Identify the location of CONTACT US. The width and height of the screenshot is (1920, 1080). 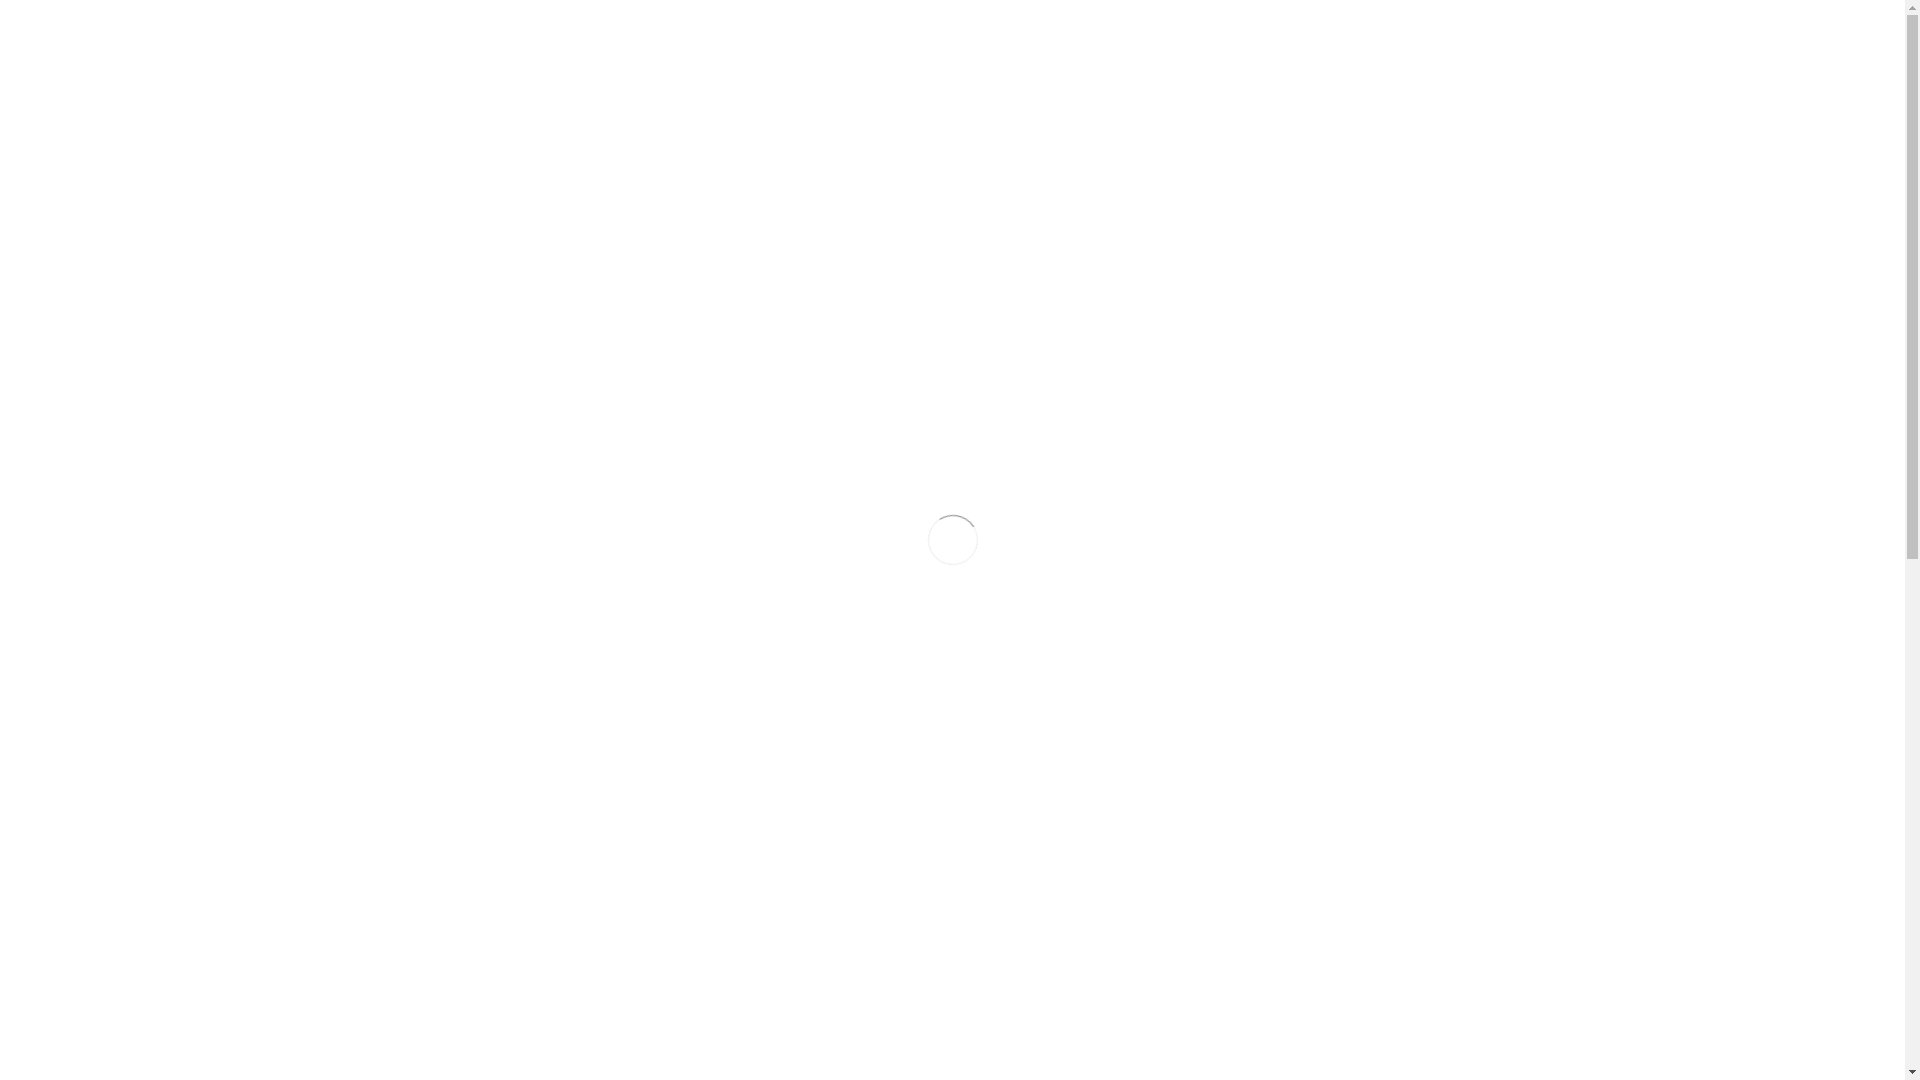
(1487, 57).